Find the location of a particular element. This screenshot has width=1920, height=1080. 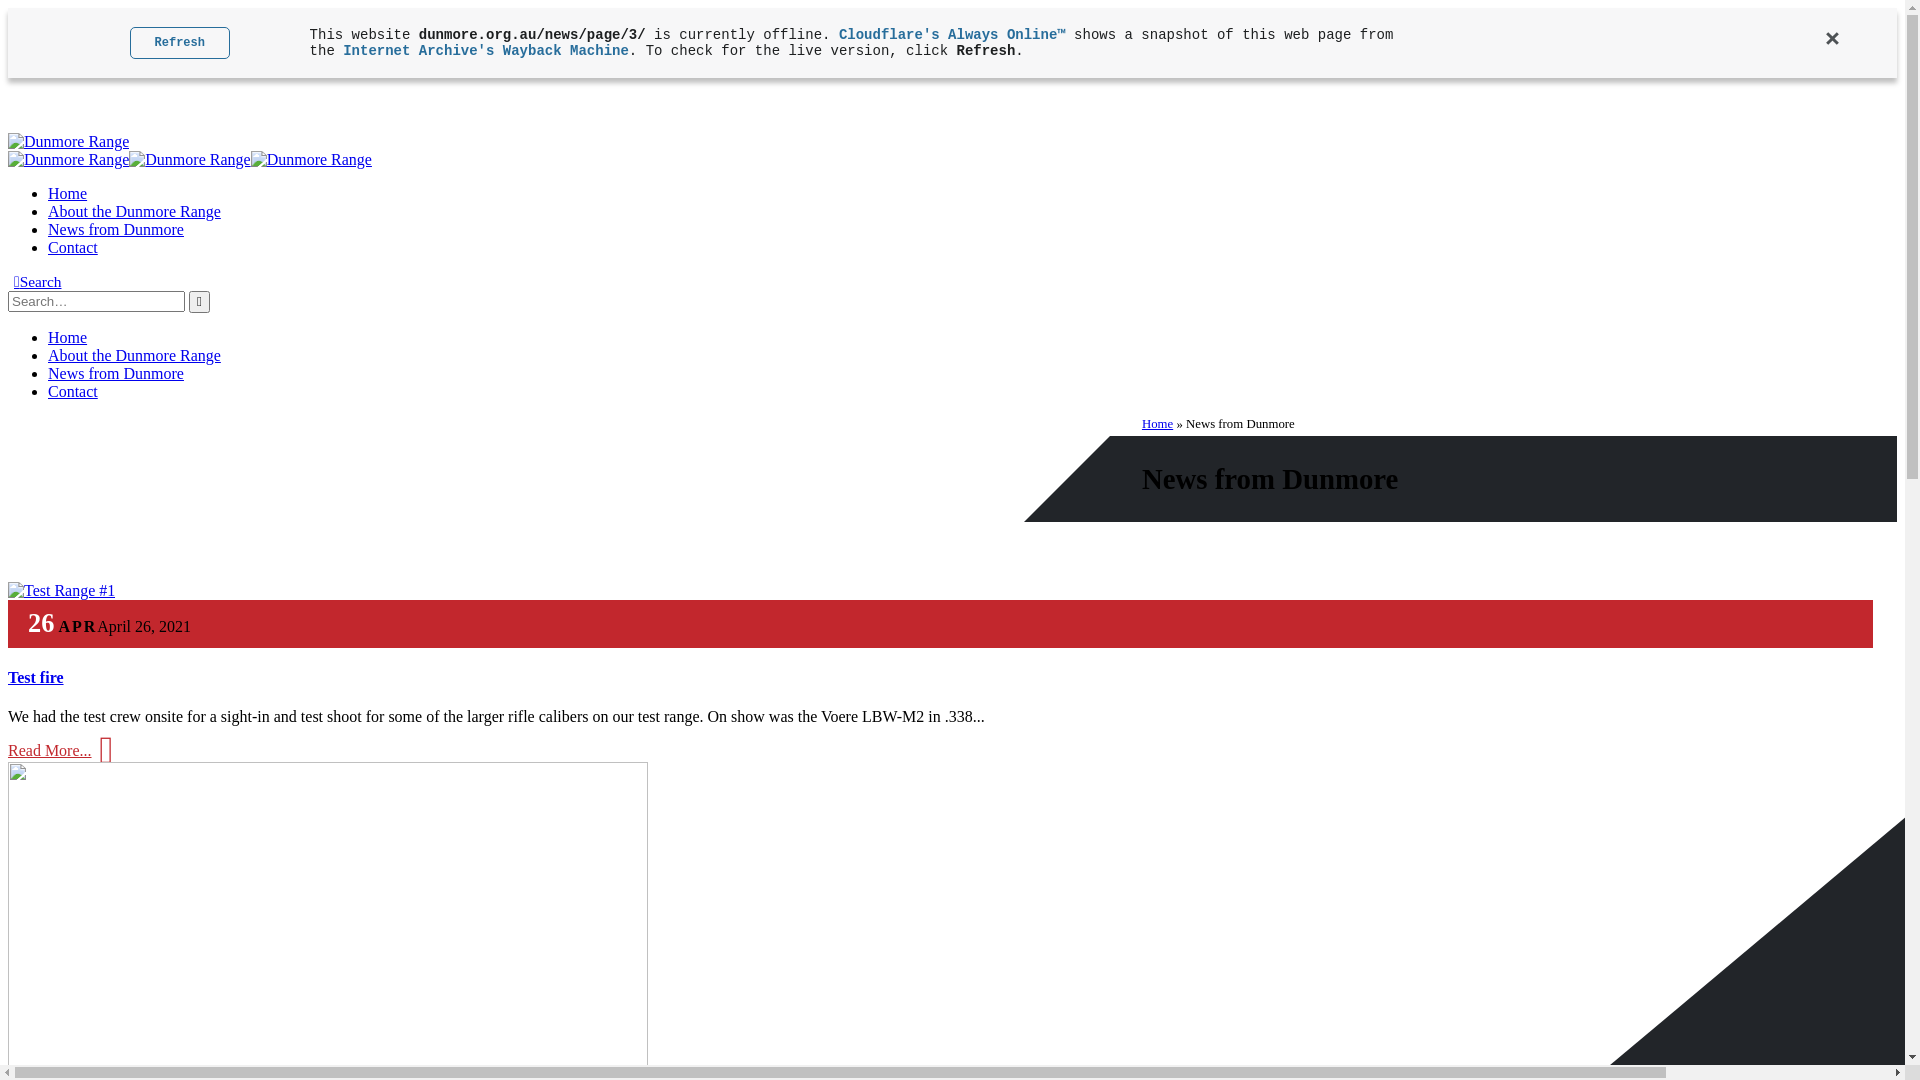

Read More... is located at coordinates (61, 751).